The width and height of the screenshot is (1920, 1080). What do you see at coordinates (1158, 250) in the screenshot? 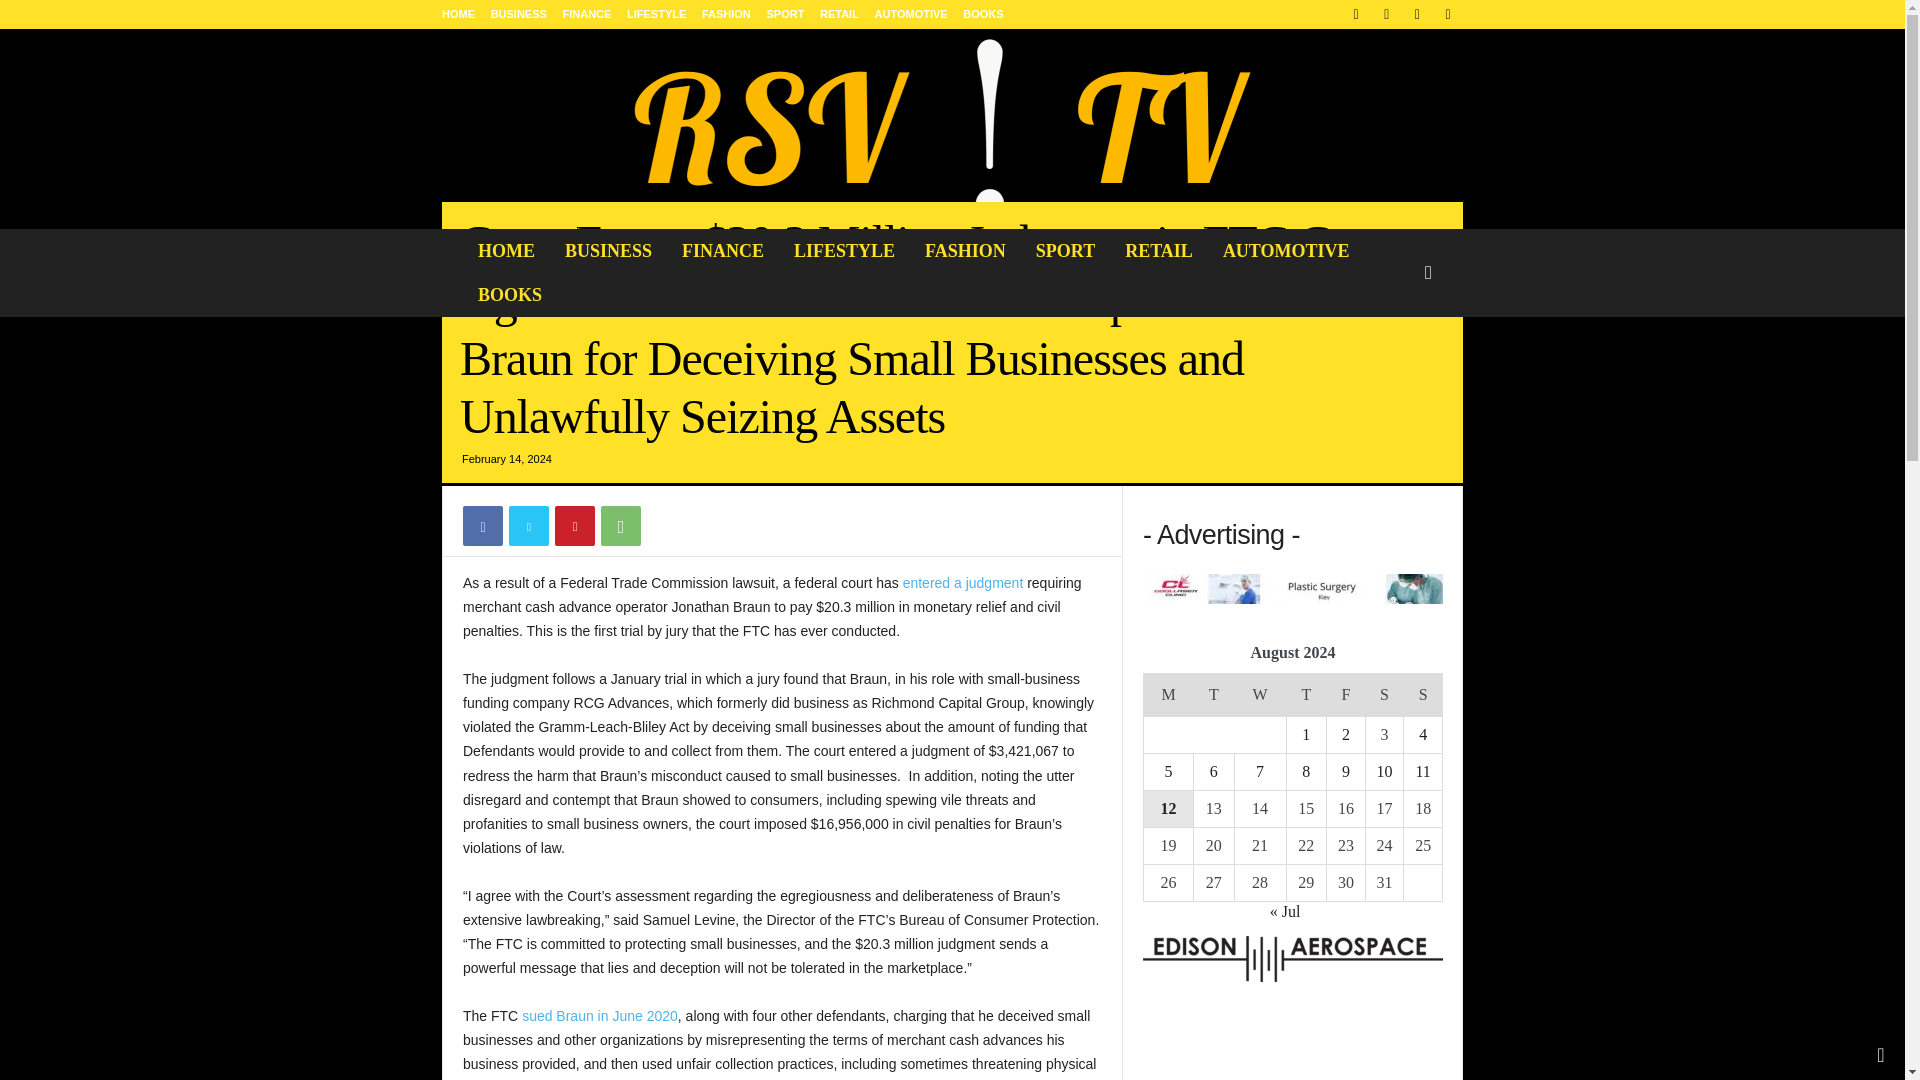
I see `RETAIL` at bounding box center [1158, 250].